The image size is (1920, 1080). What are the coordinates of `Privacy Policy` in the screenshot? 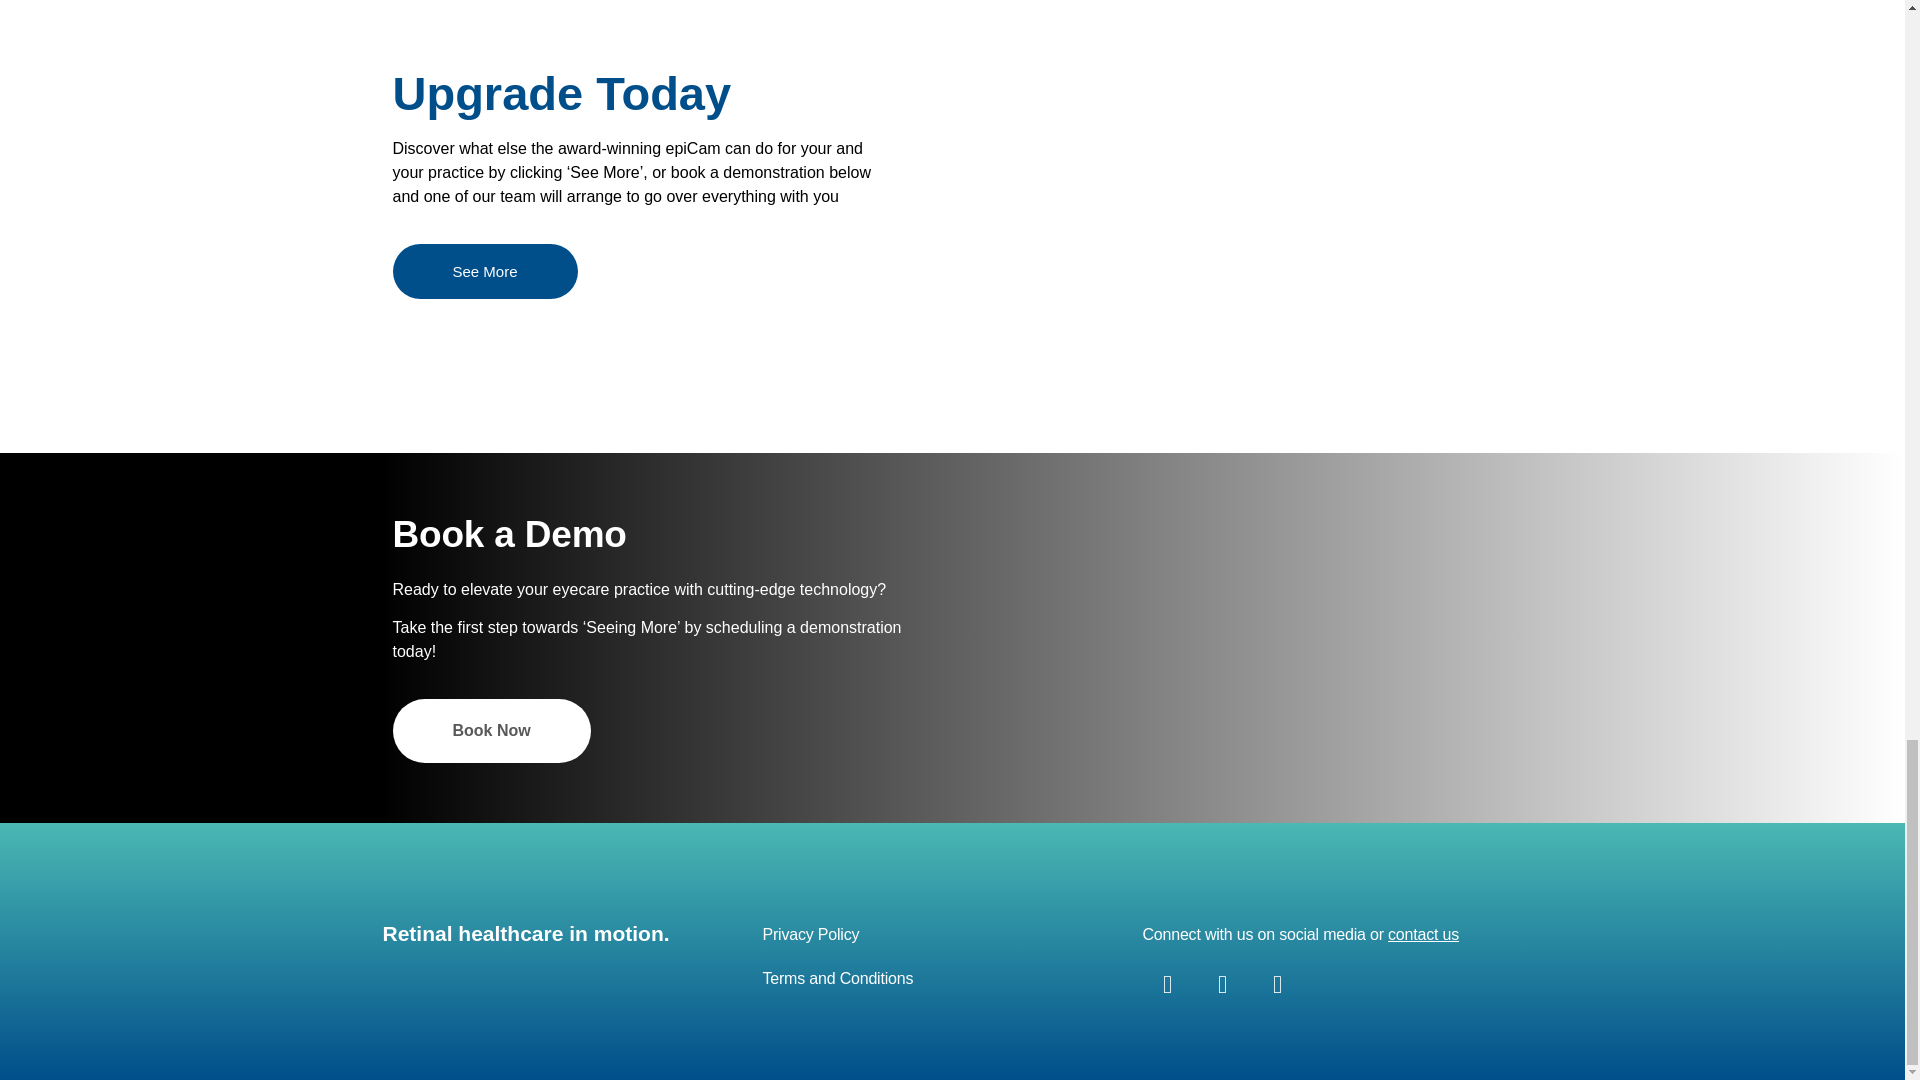 It's located at (810, 934).